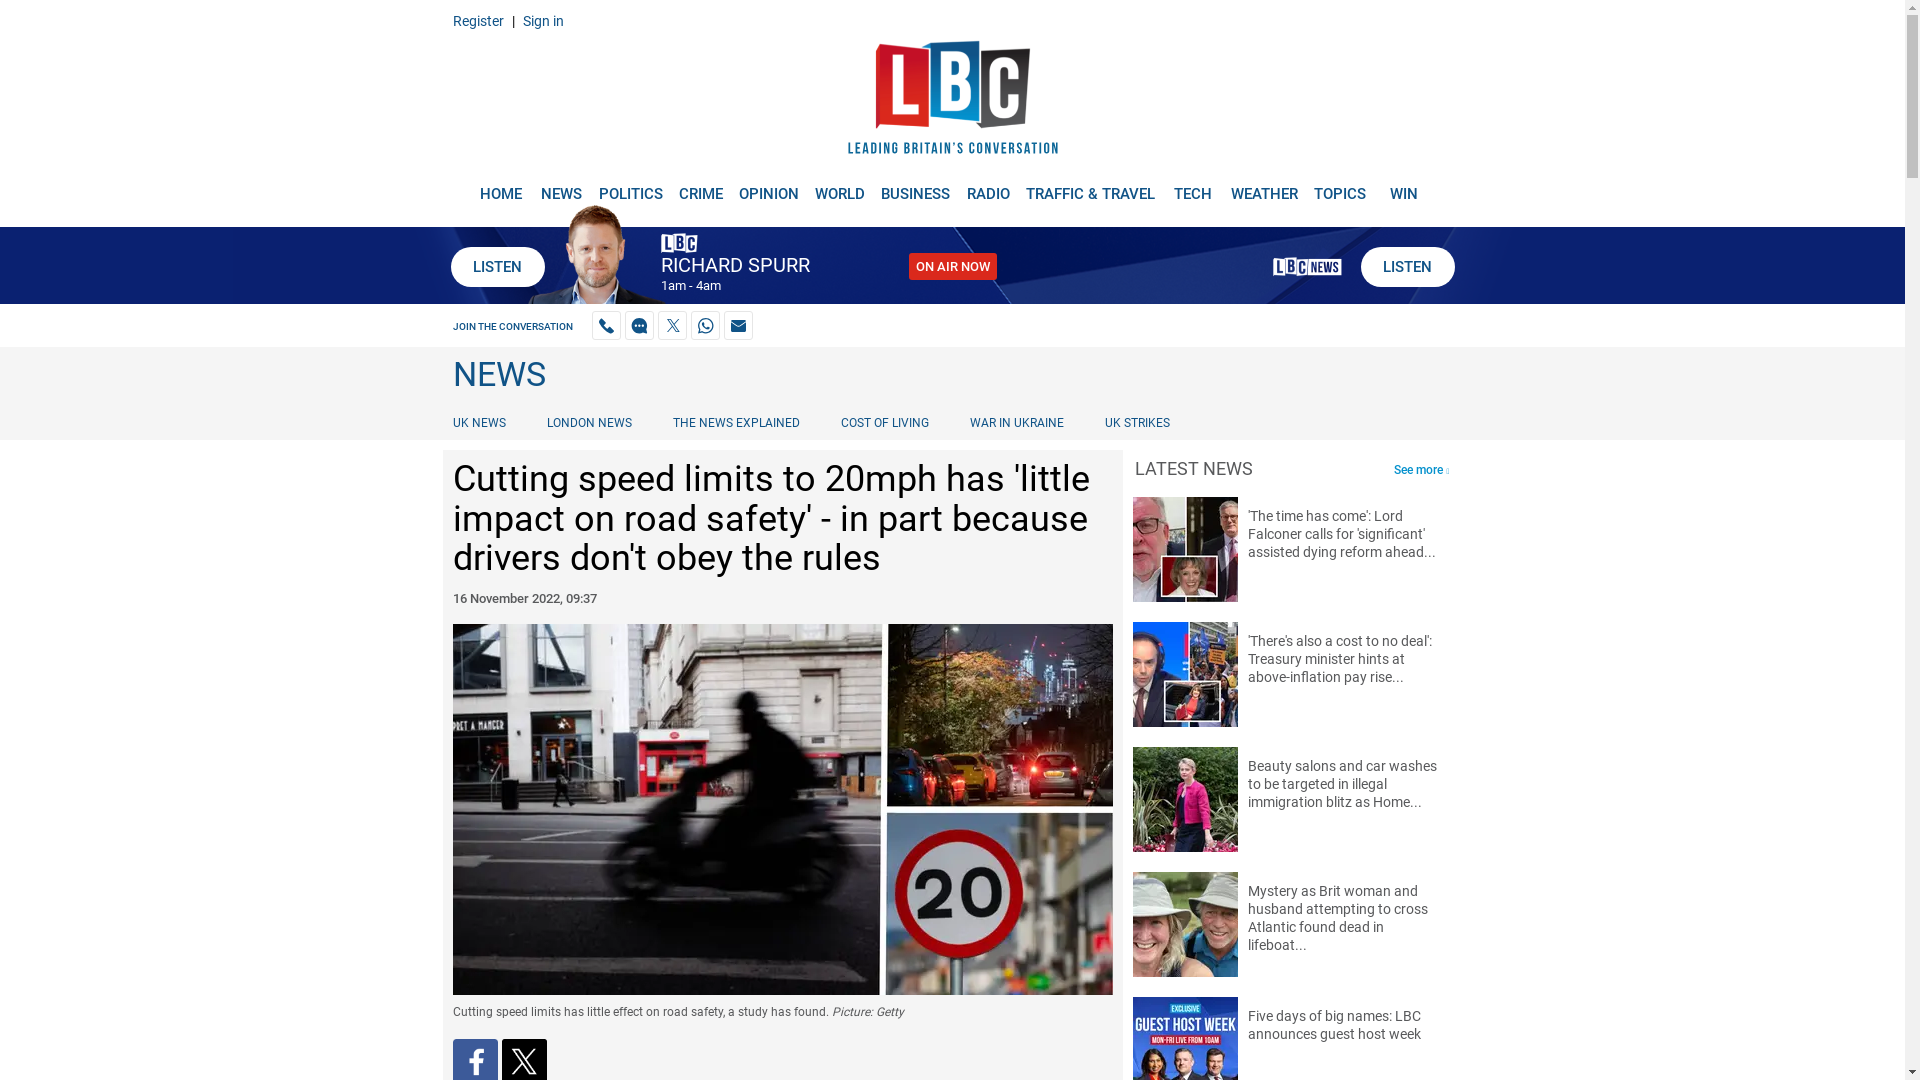 The height and width of the screenshot is (1080, 1920). Describe the element at coordinates (988, 186) in the screenshot. I see `RADIO` at that location.